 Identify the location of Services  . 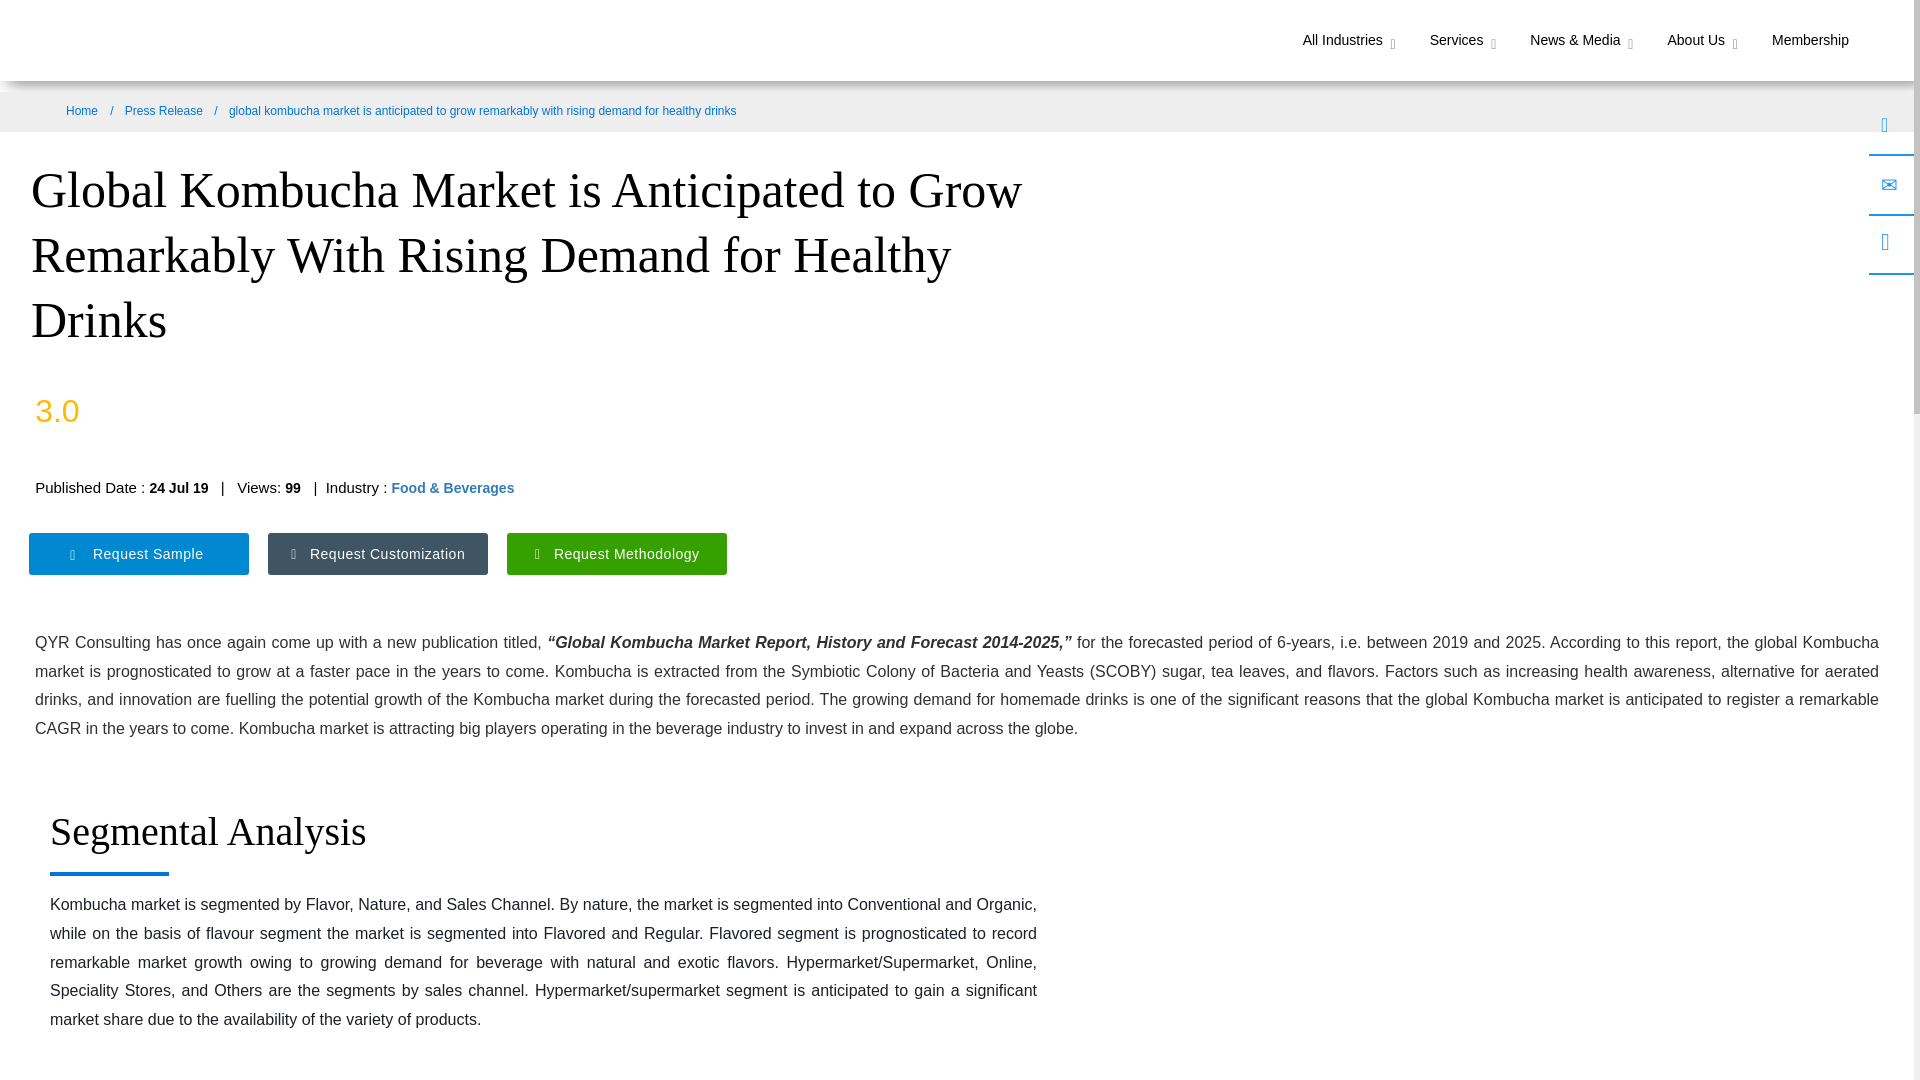
(1464, 40).